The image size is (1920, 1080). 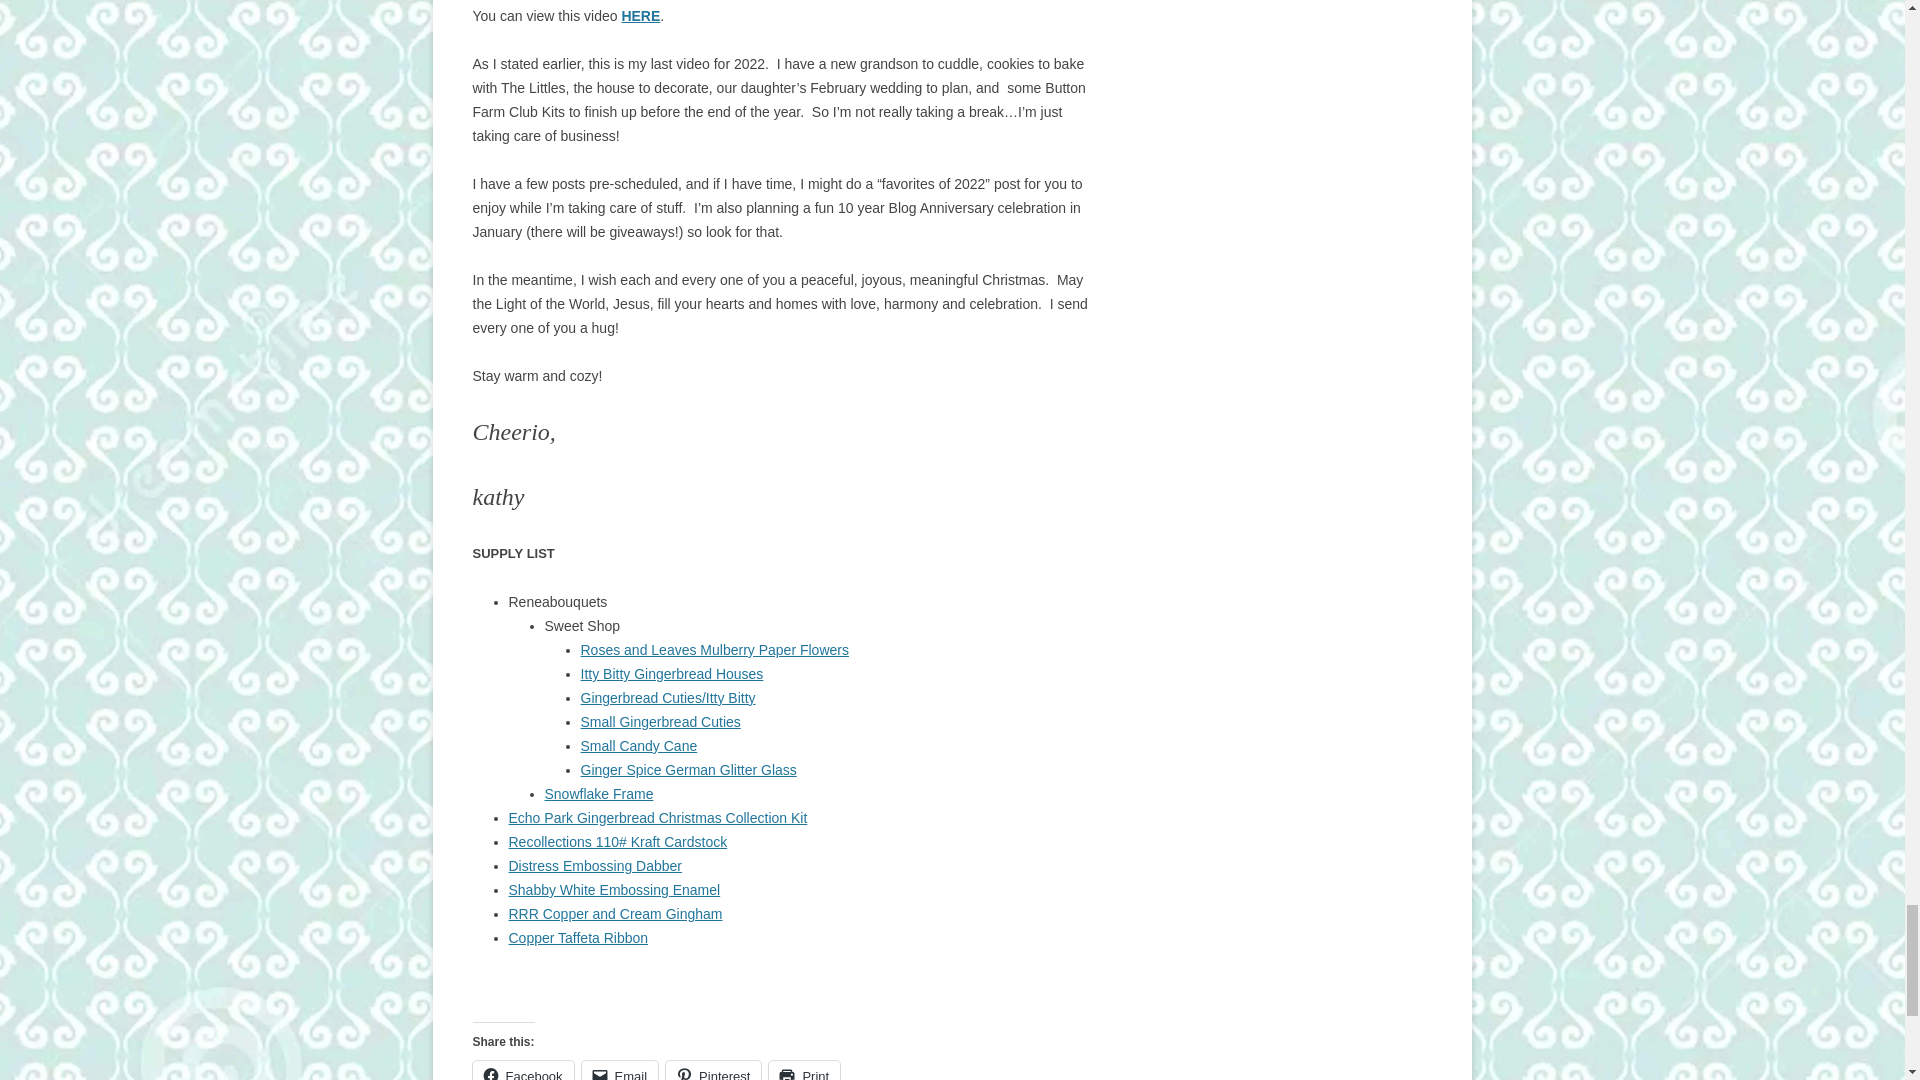 I want to click on Click to email a link to a friend, so click(x=620, y=1070).